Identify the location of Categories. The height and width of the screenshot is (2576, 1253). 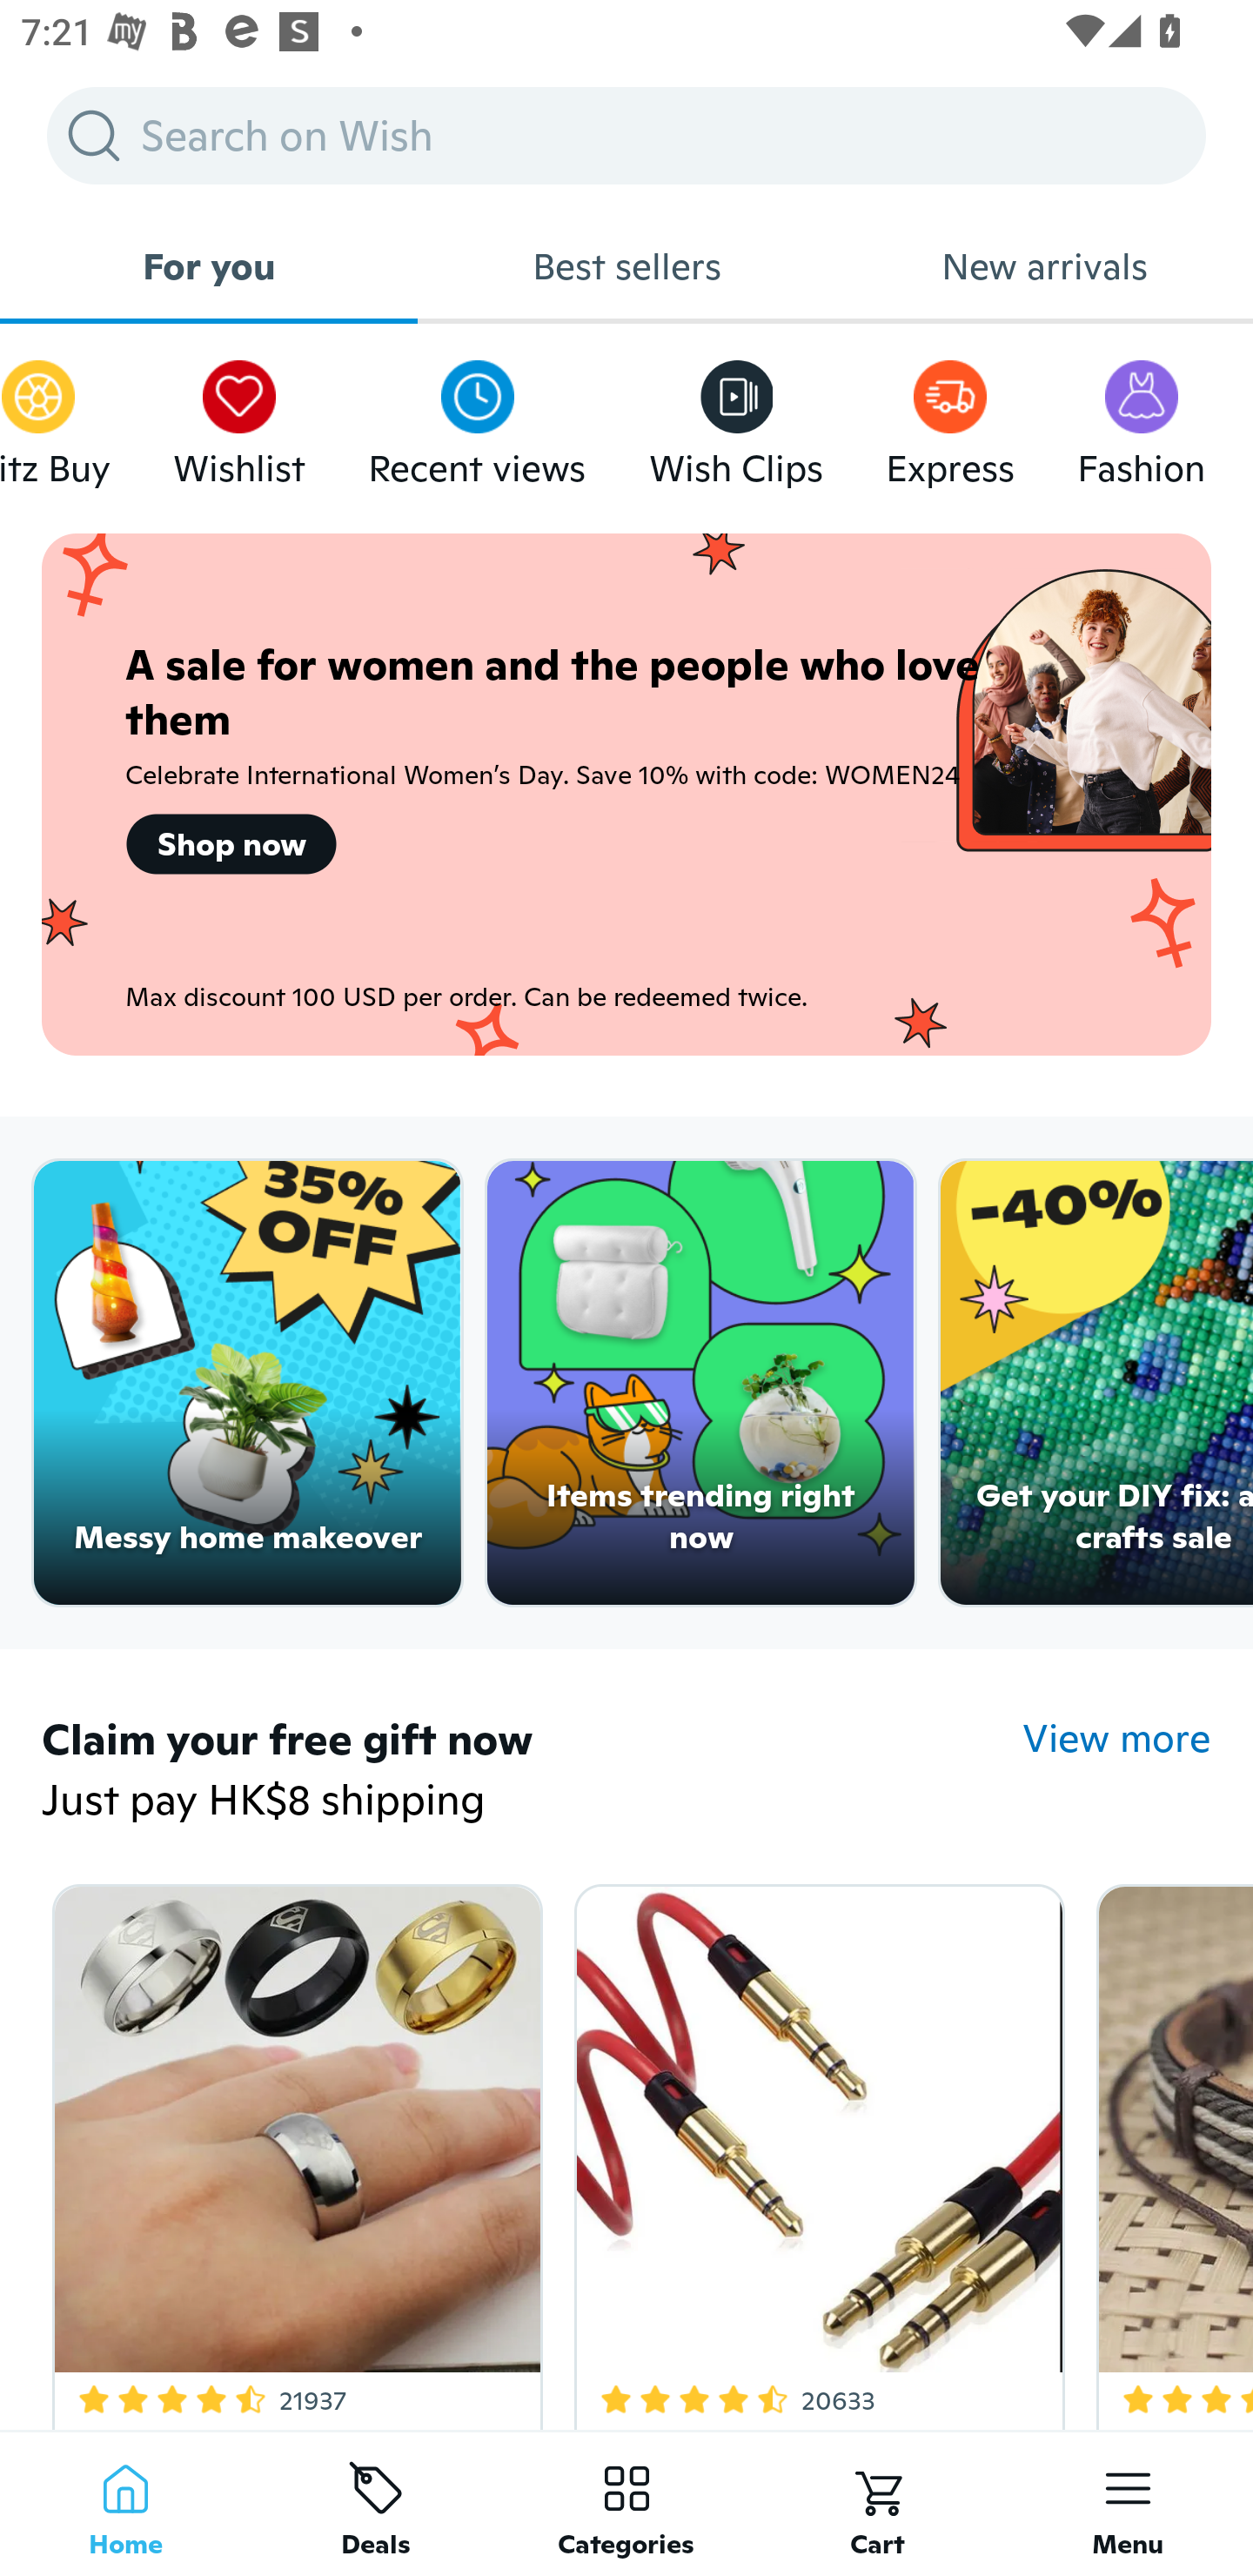
(626, 2503).